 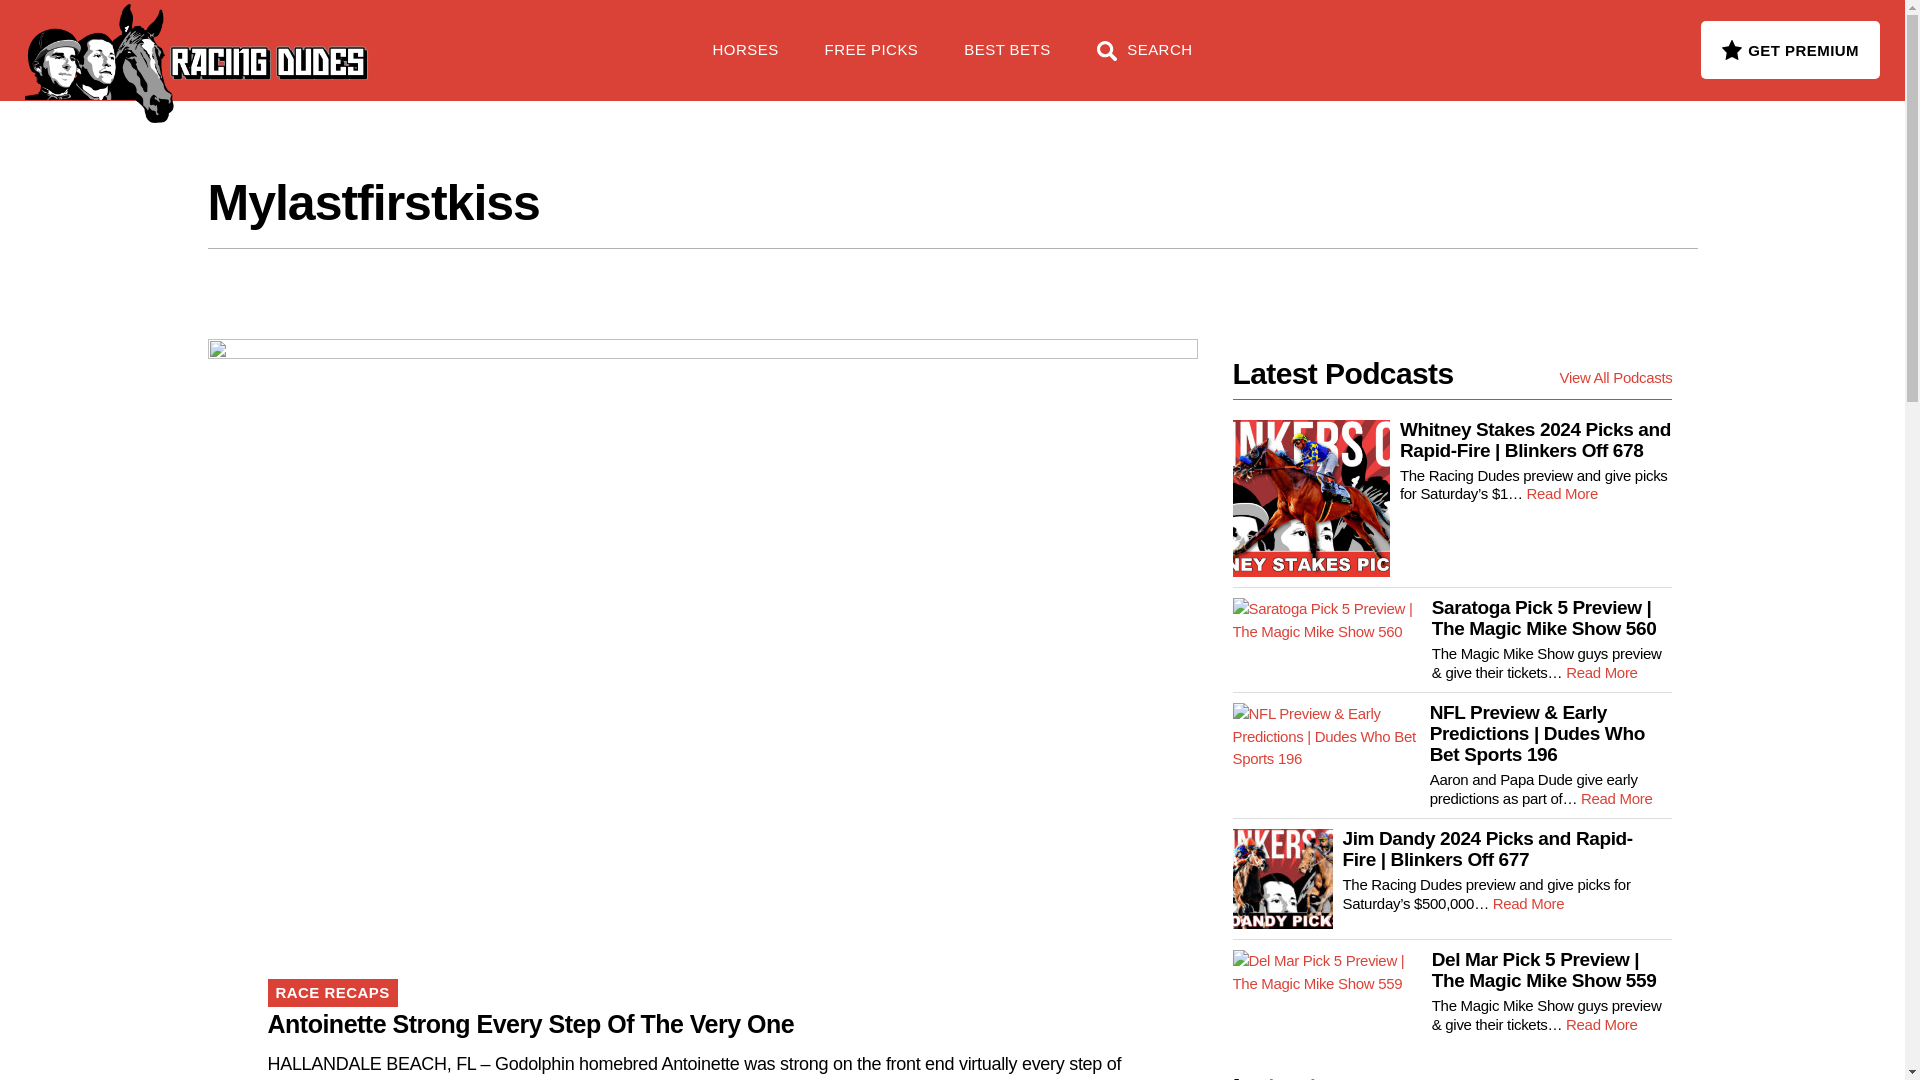 What do you see at coordinates (1144, 60) in the screenshot?
I see ` SEARCH` at bounding box center [1144, 60].